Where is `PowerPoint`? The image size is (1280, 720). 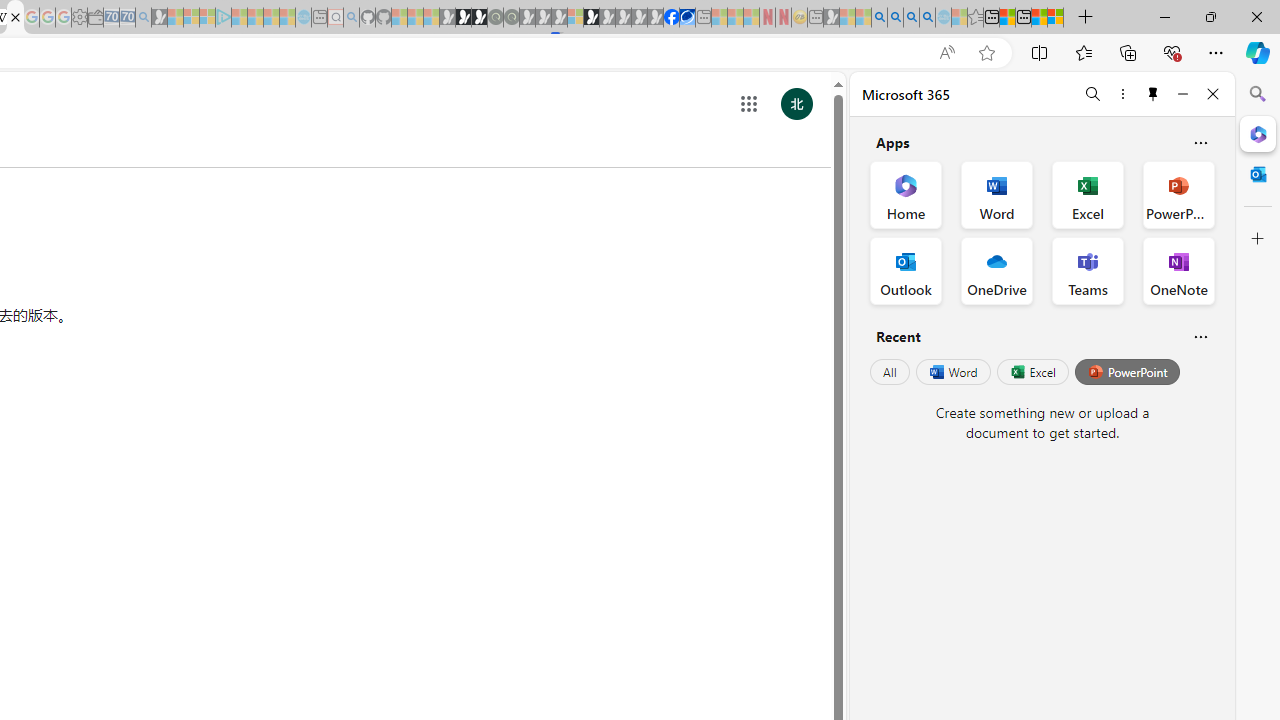
PowerPoint is located at coordinates (1127, 372).